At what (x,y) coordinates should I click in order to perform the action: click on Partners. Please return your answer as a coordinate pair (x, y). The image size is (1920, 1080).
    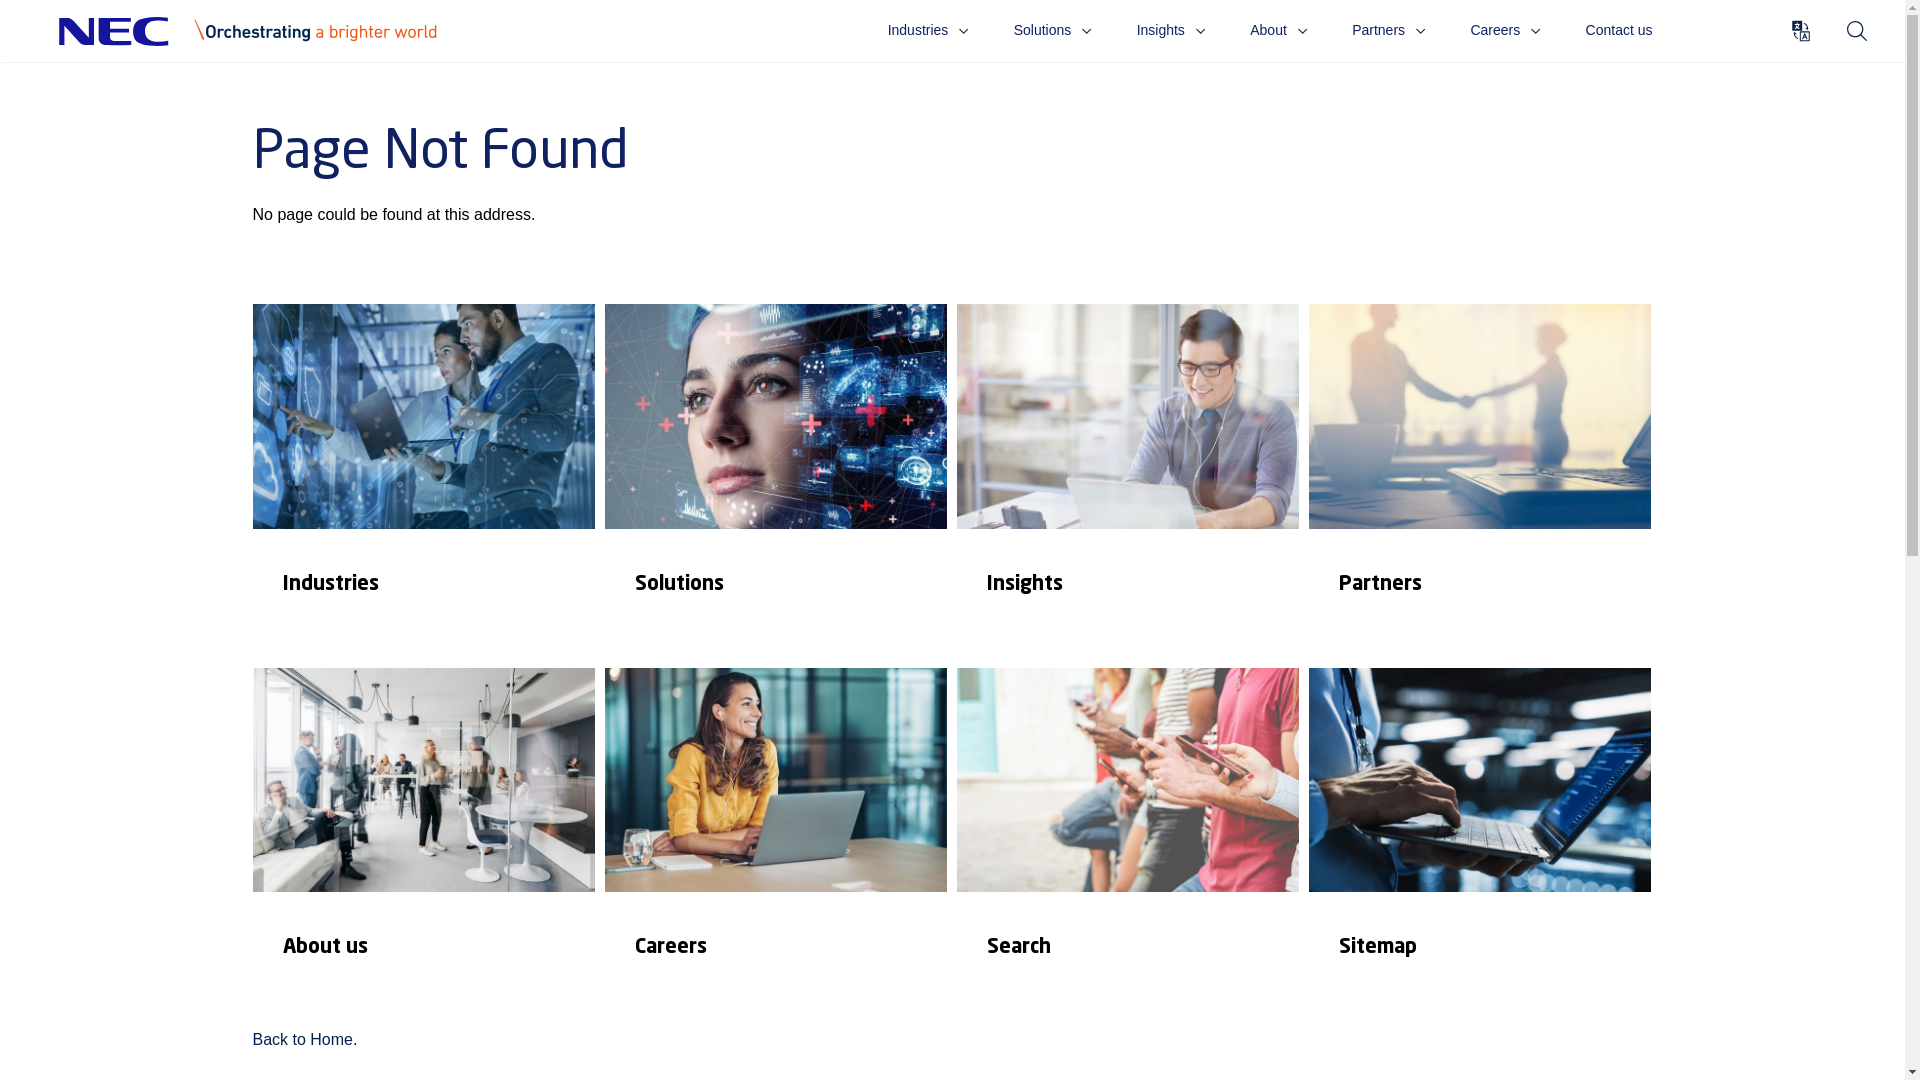
    Looking at the image, I should click on (1479, 481).